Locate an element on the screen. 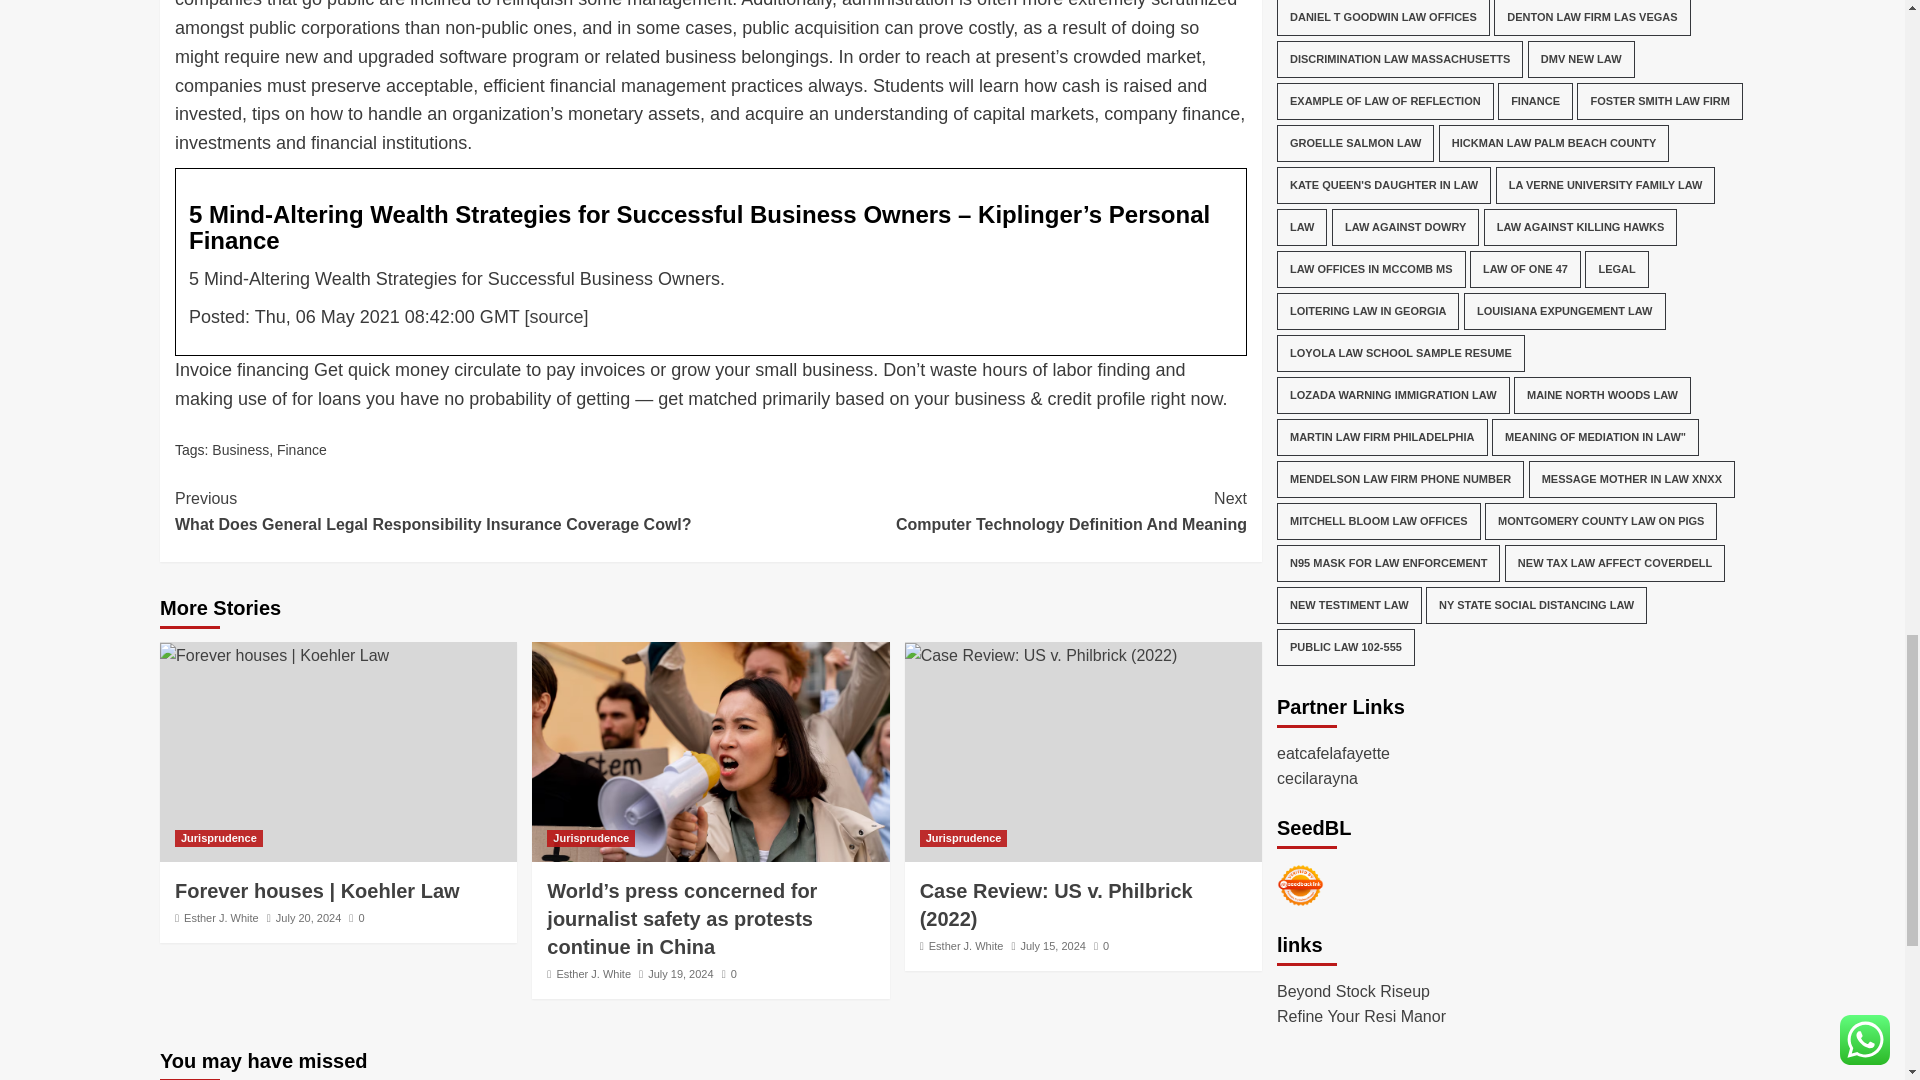 The image size is (1920, 1080). Jurisprudence is located at coordinates (218, 838).